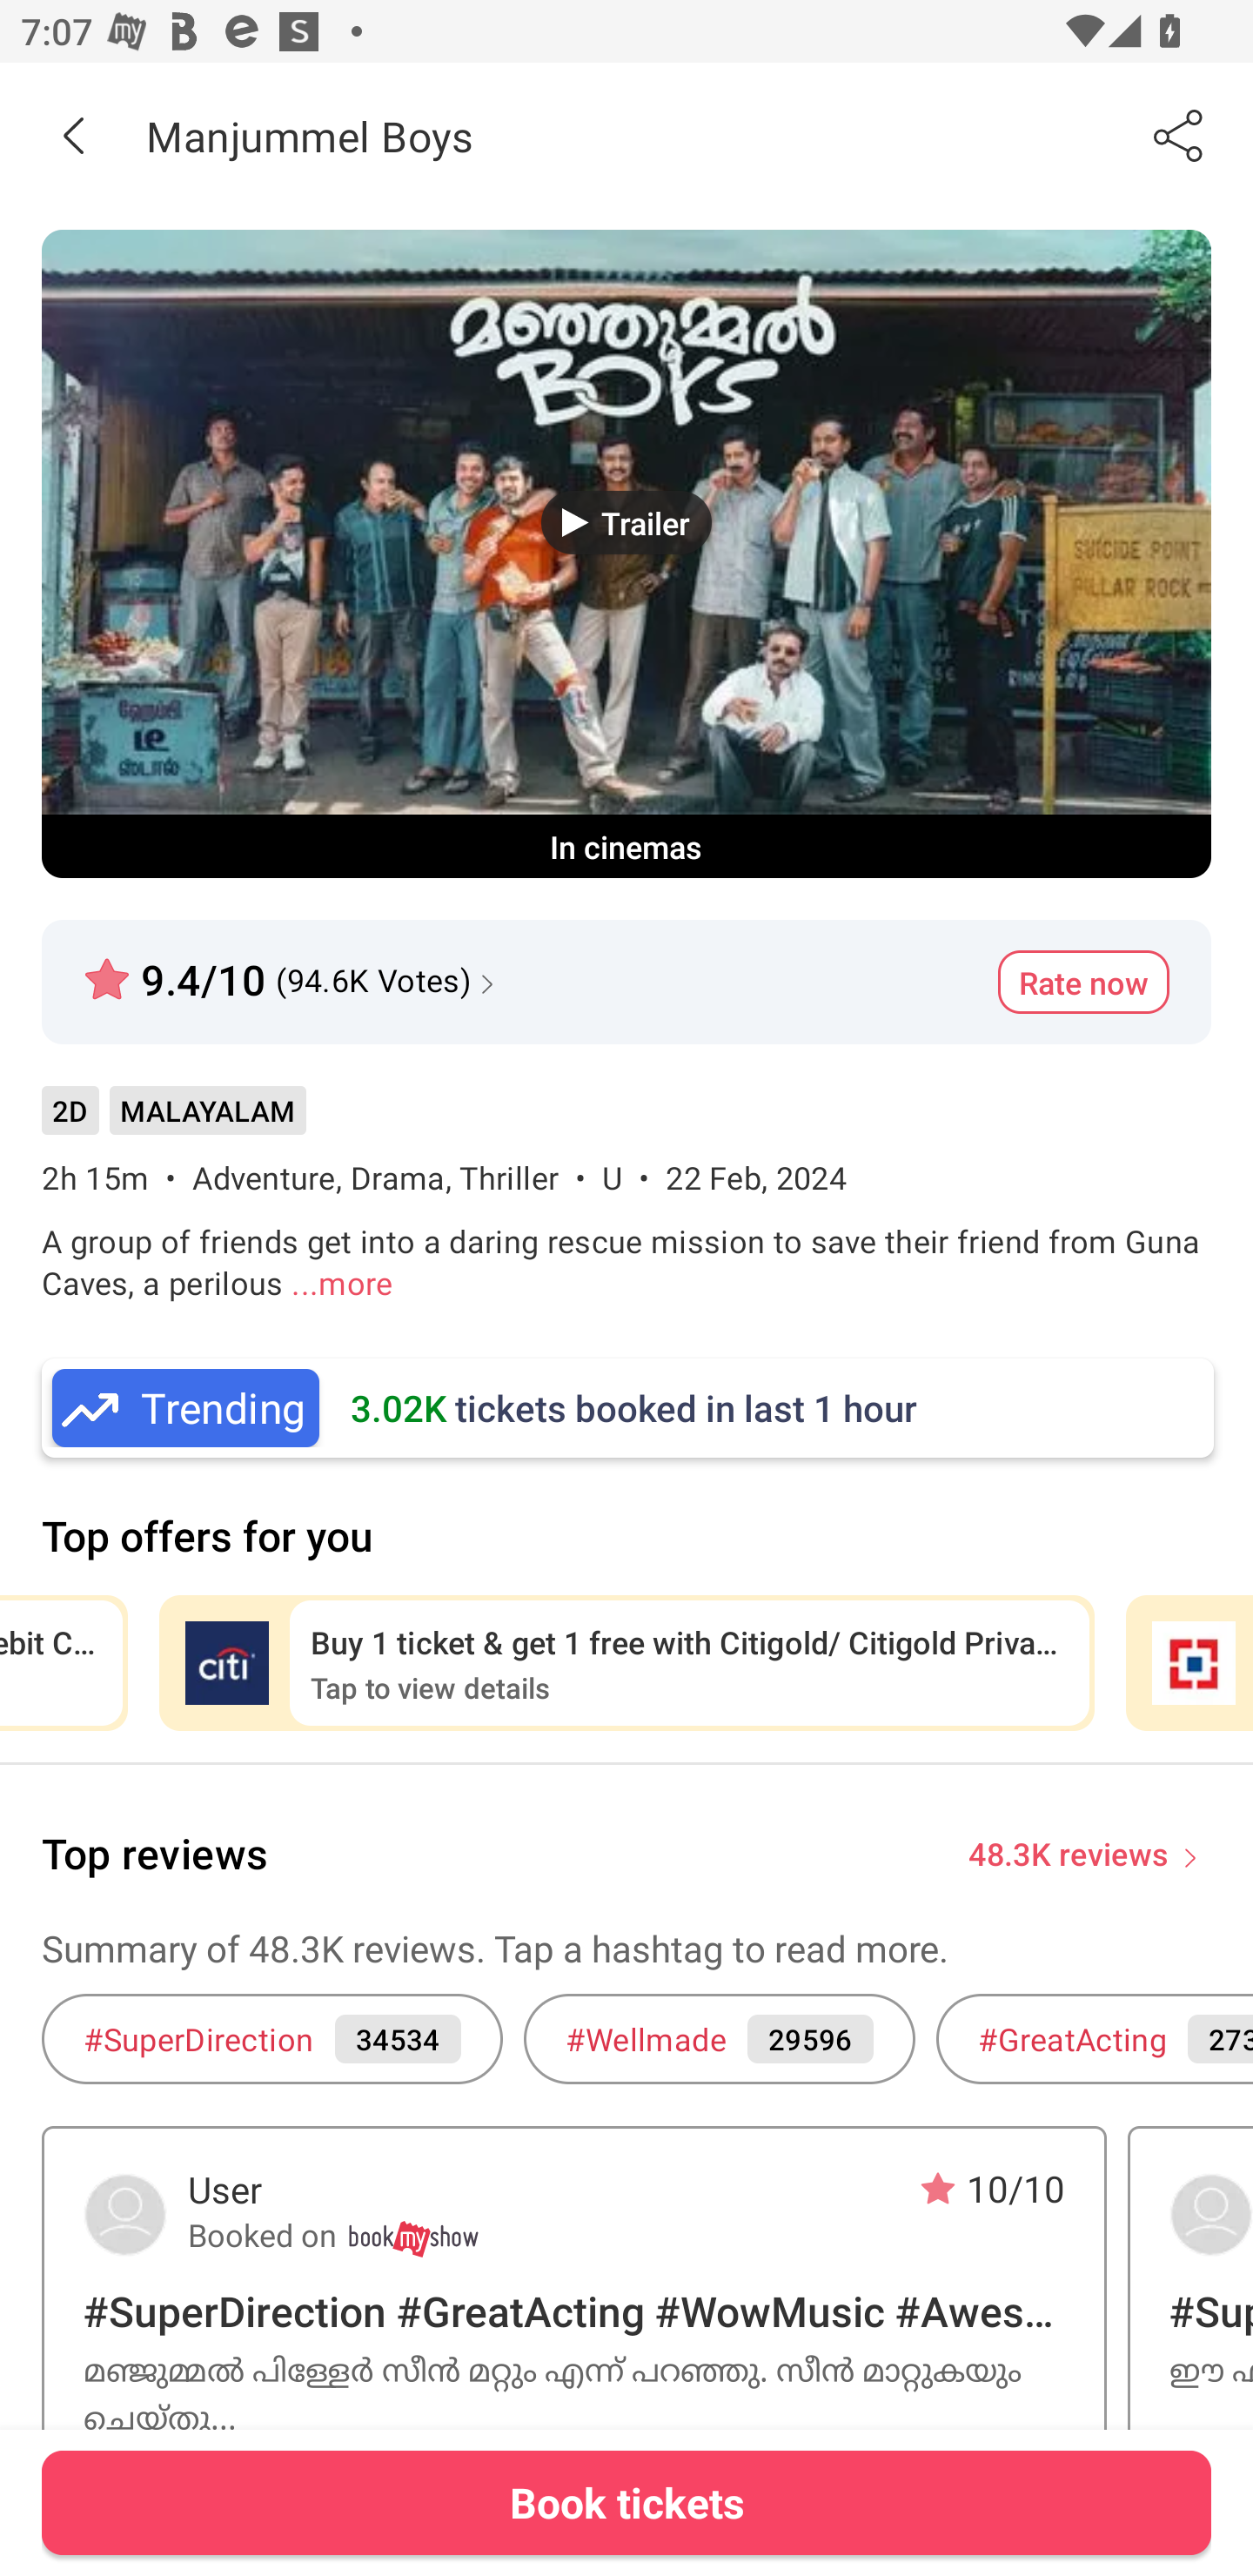 The height and width of the screenshot is (2576, 1253). Describe the element at coordinates (73, 135) in the screenshot. I see `Back` at that location.